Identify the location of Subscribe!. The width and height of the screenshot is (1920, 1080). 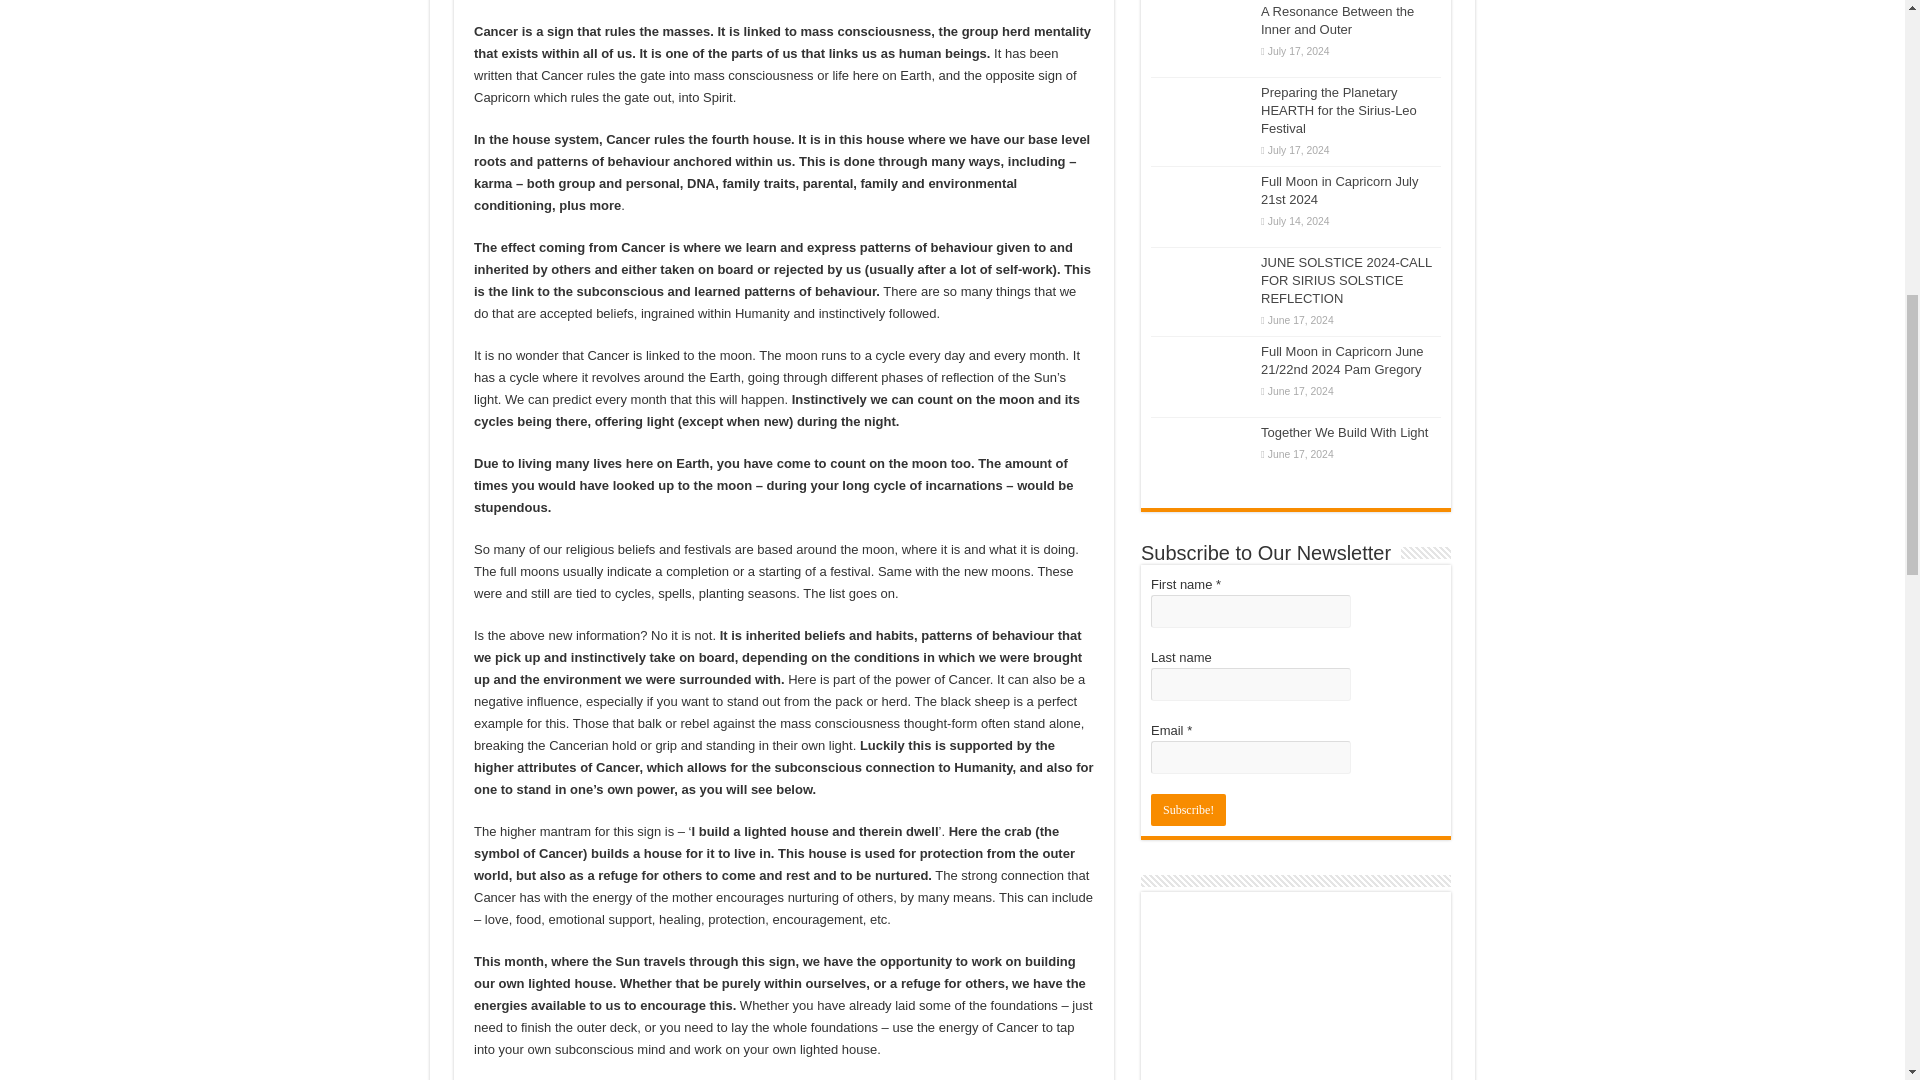
(1188, 810).